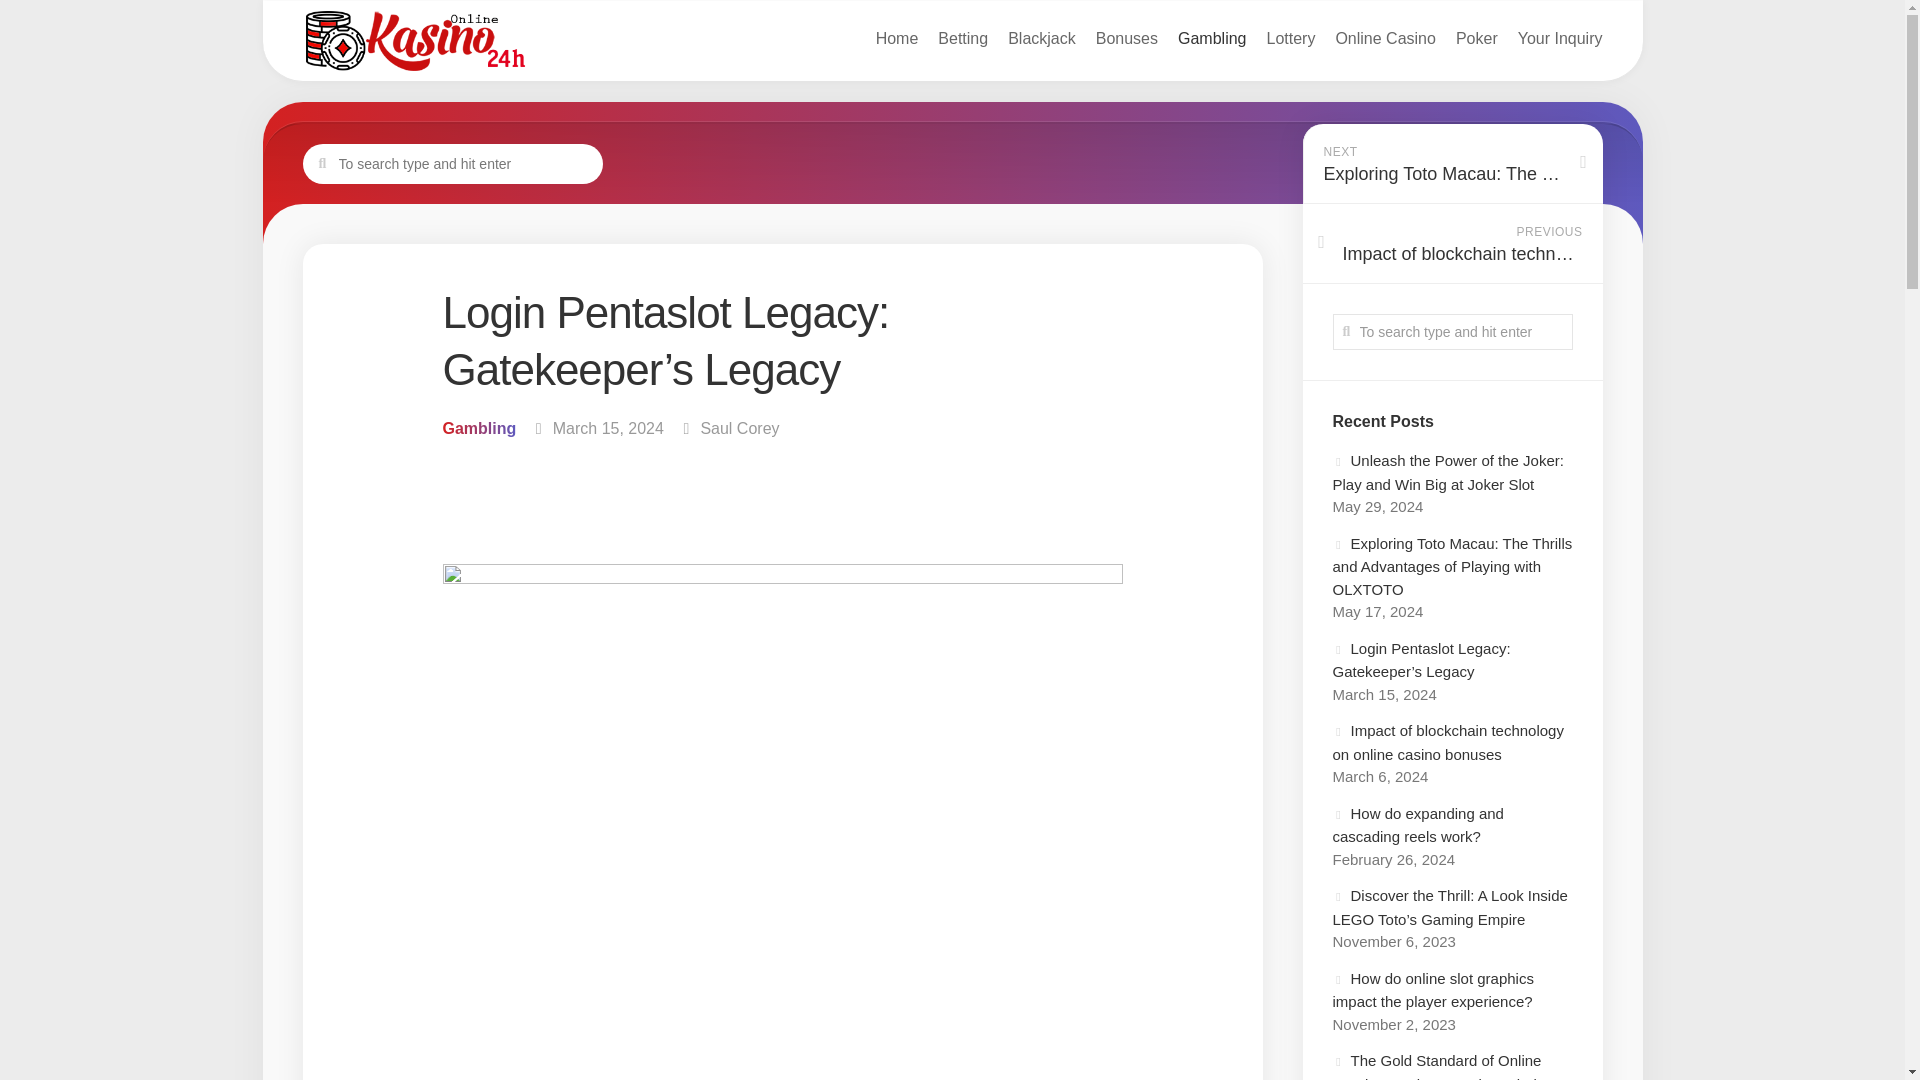 The image size is (1920, 1080). Describe the element at coordinates (897, 38) in the screenshot. I see `Home` at that location.